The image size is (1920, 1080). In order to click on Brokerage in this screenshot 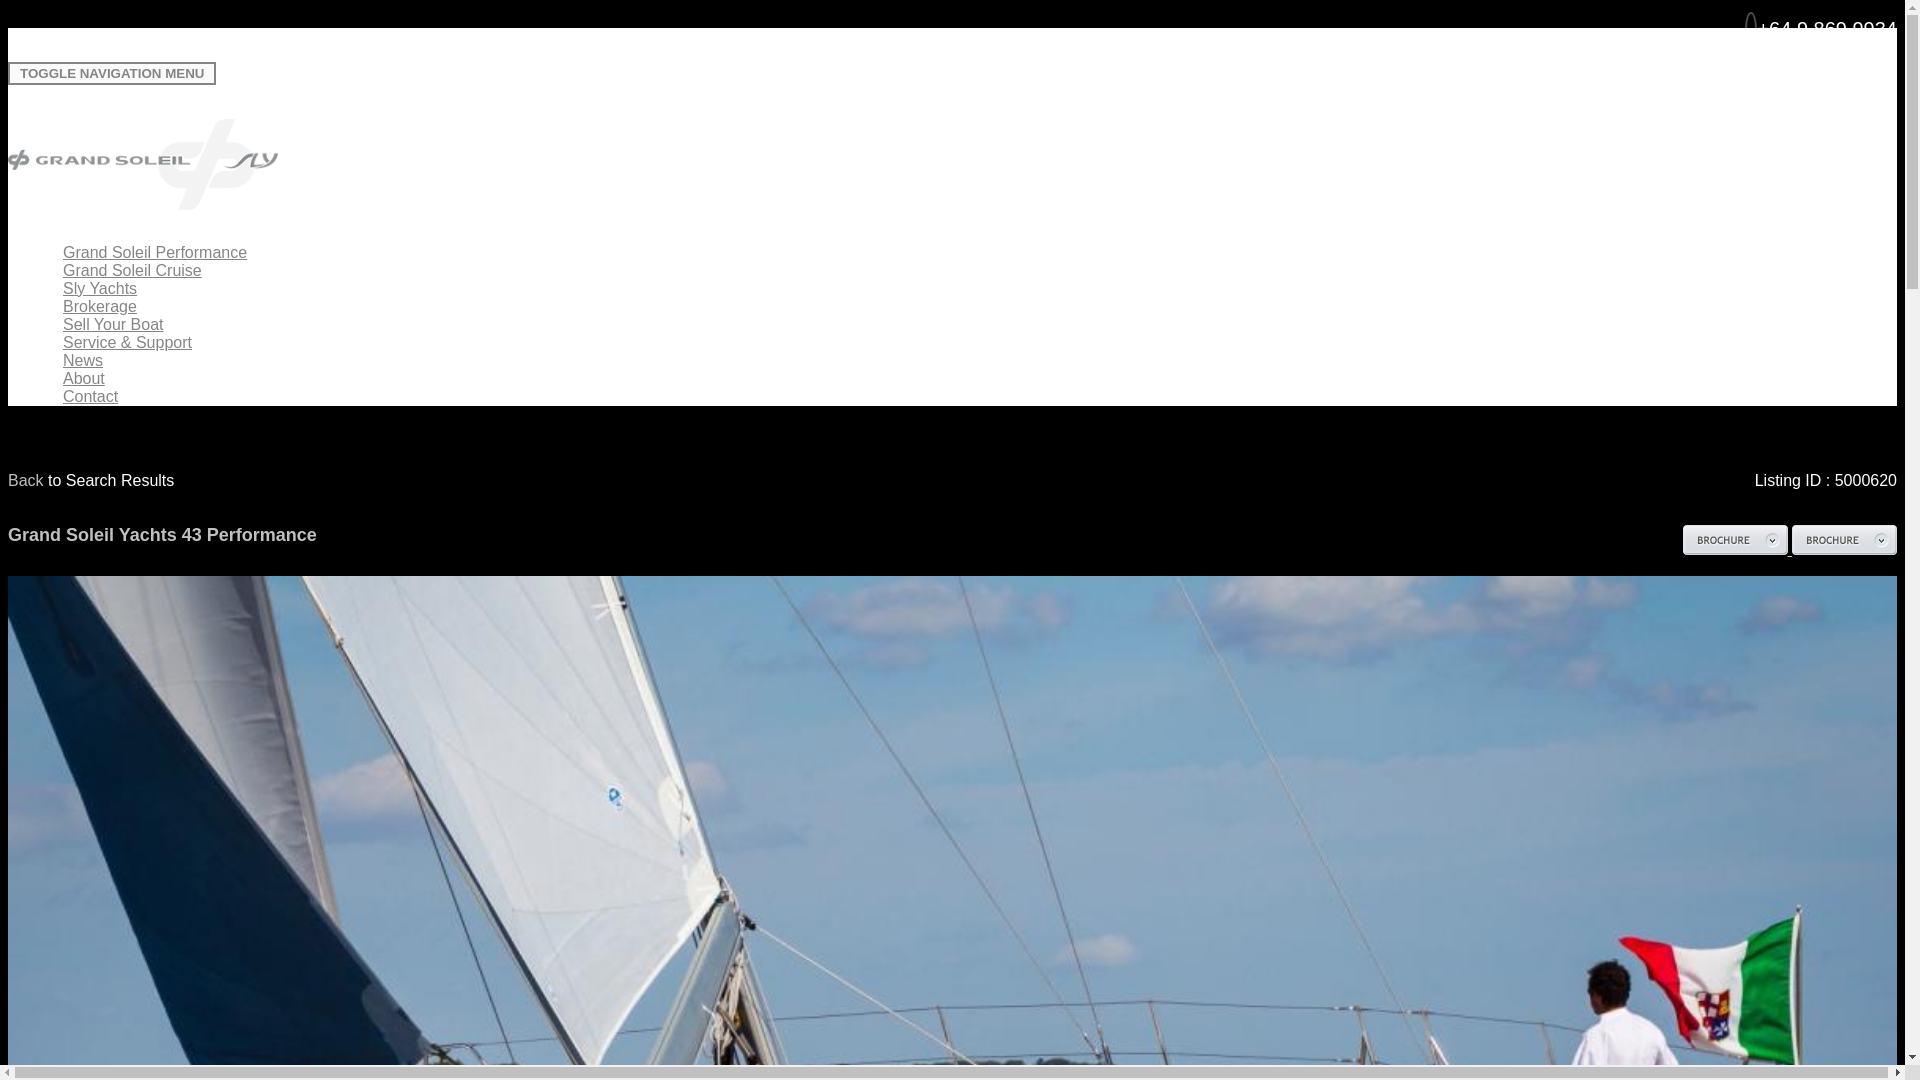, I will do `click(100, 306)`.